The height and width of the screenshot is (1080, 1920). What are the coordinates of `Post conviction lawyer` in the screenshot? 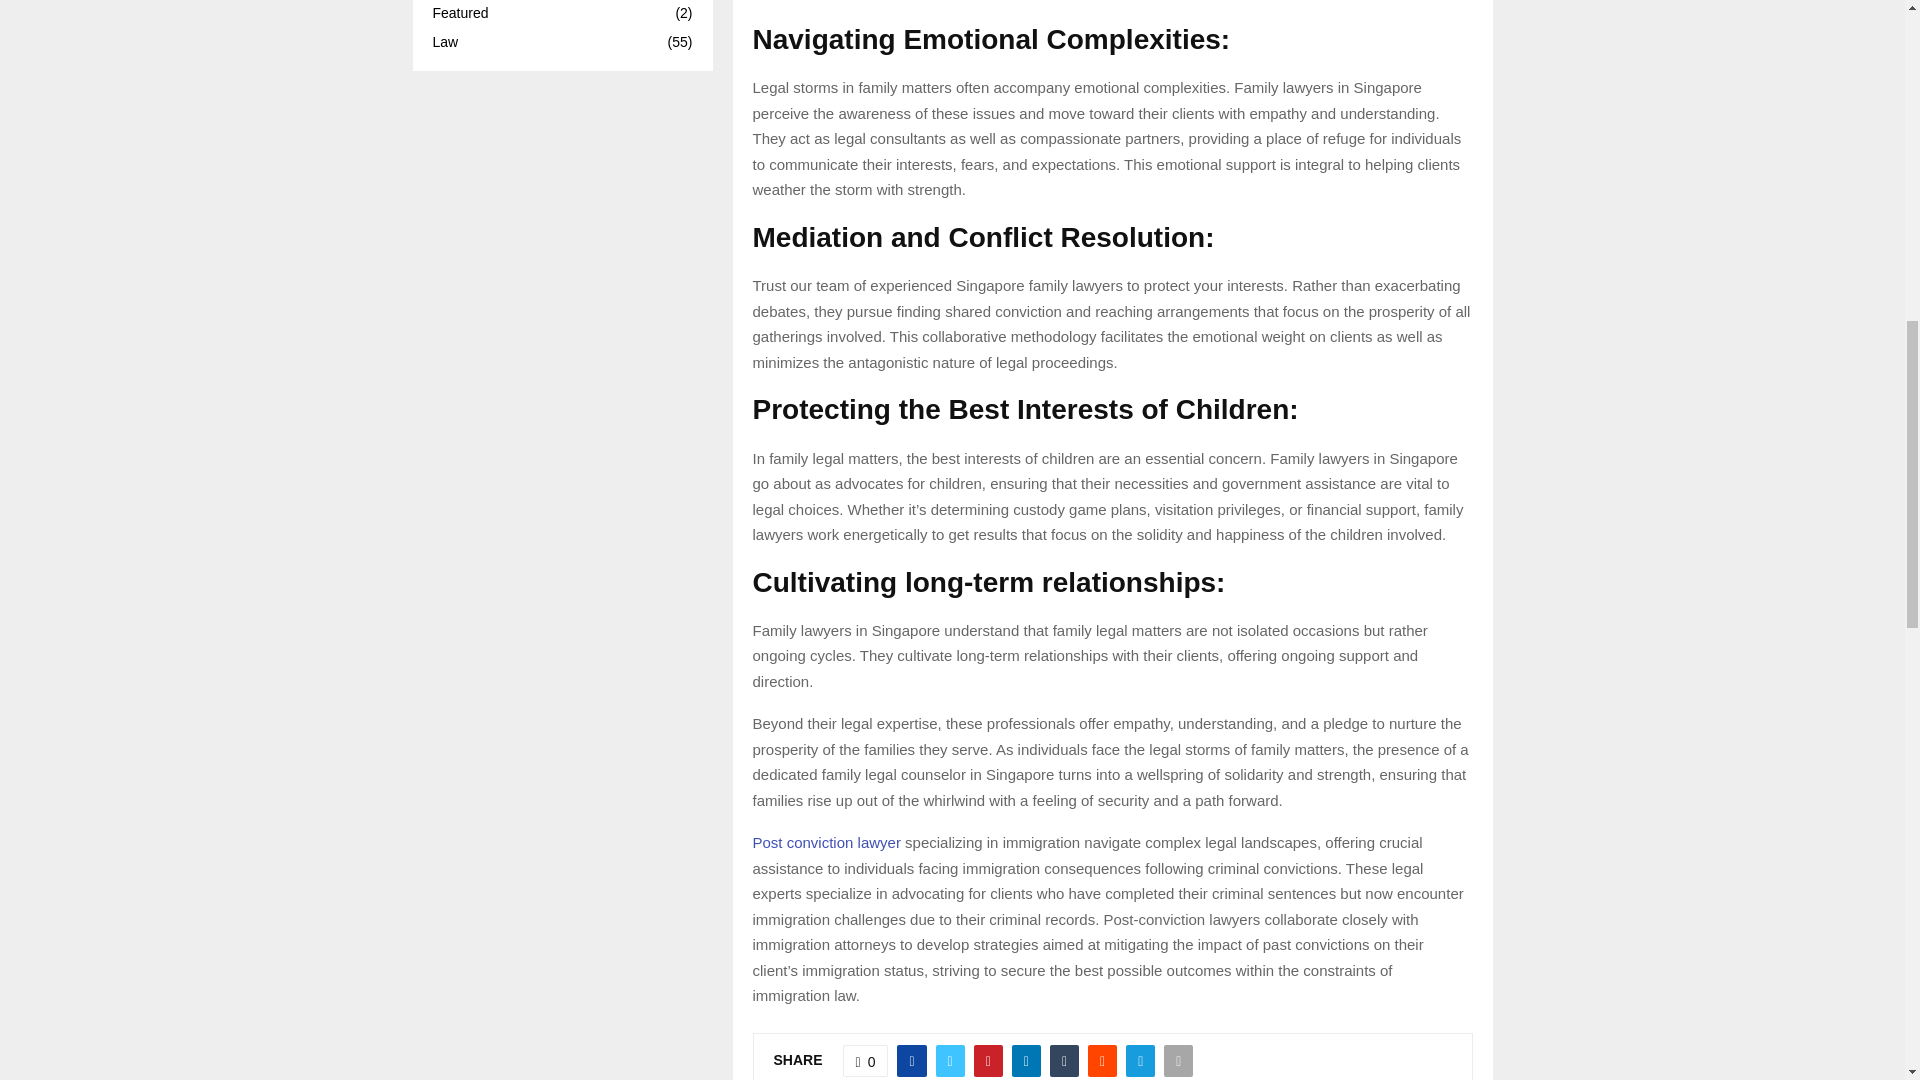 It's located at (826, 842).